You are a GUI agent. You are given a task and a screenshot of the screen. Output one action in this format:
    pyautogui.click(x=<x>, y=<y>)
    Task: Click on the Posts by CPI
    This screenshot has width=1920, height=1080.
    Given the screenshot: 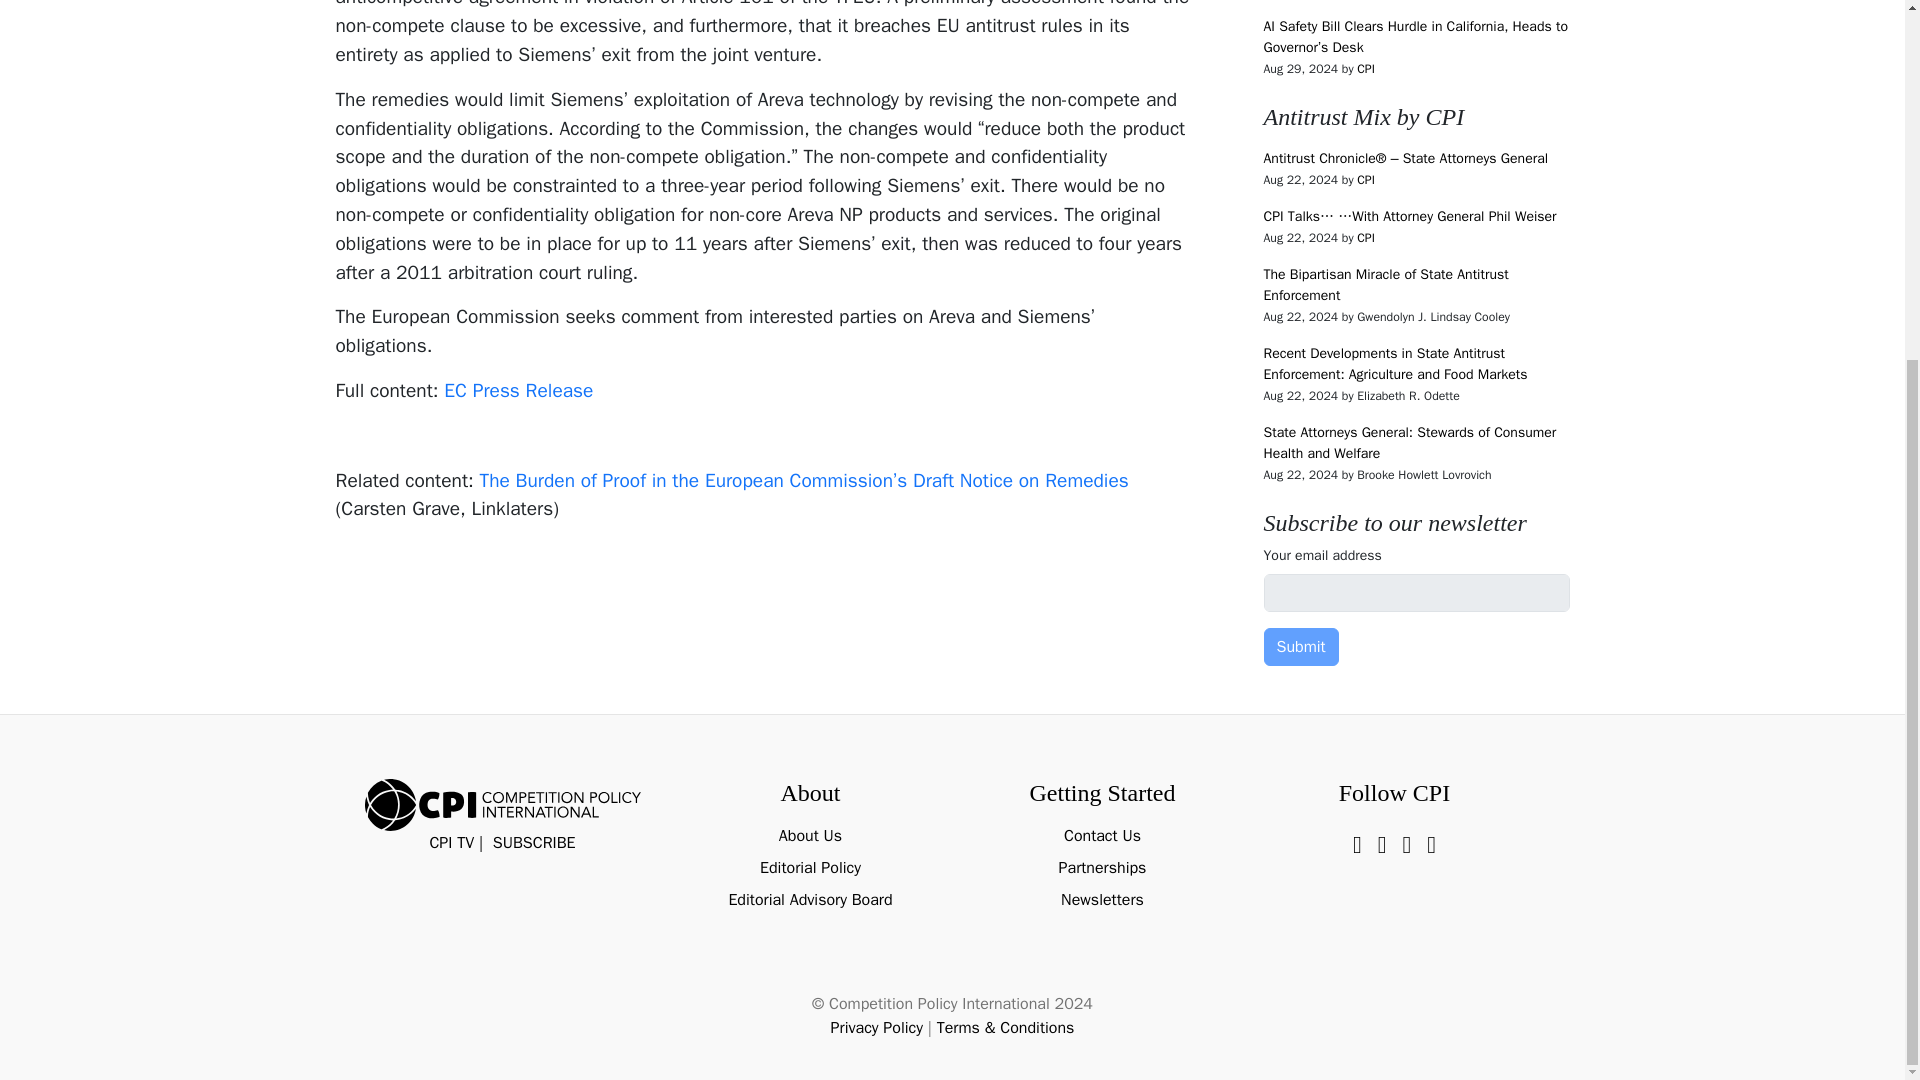 What is the action you would take?
    pyautogui.click(x=1366, y=179)
    